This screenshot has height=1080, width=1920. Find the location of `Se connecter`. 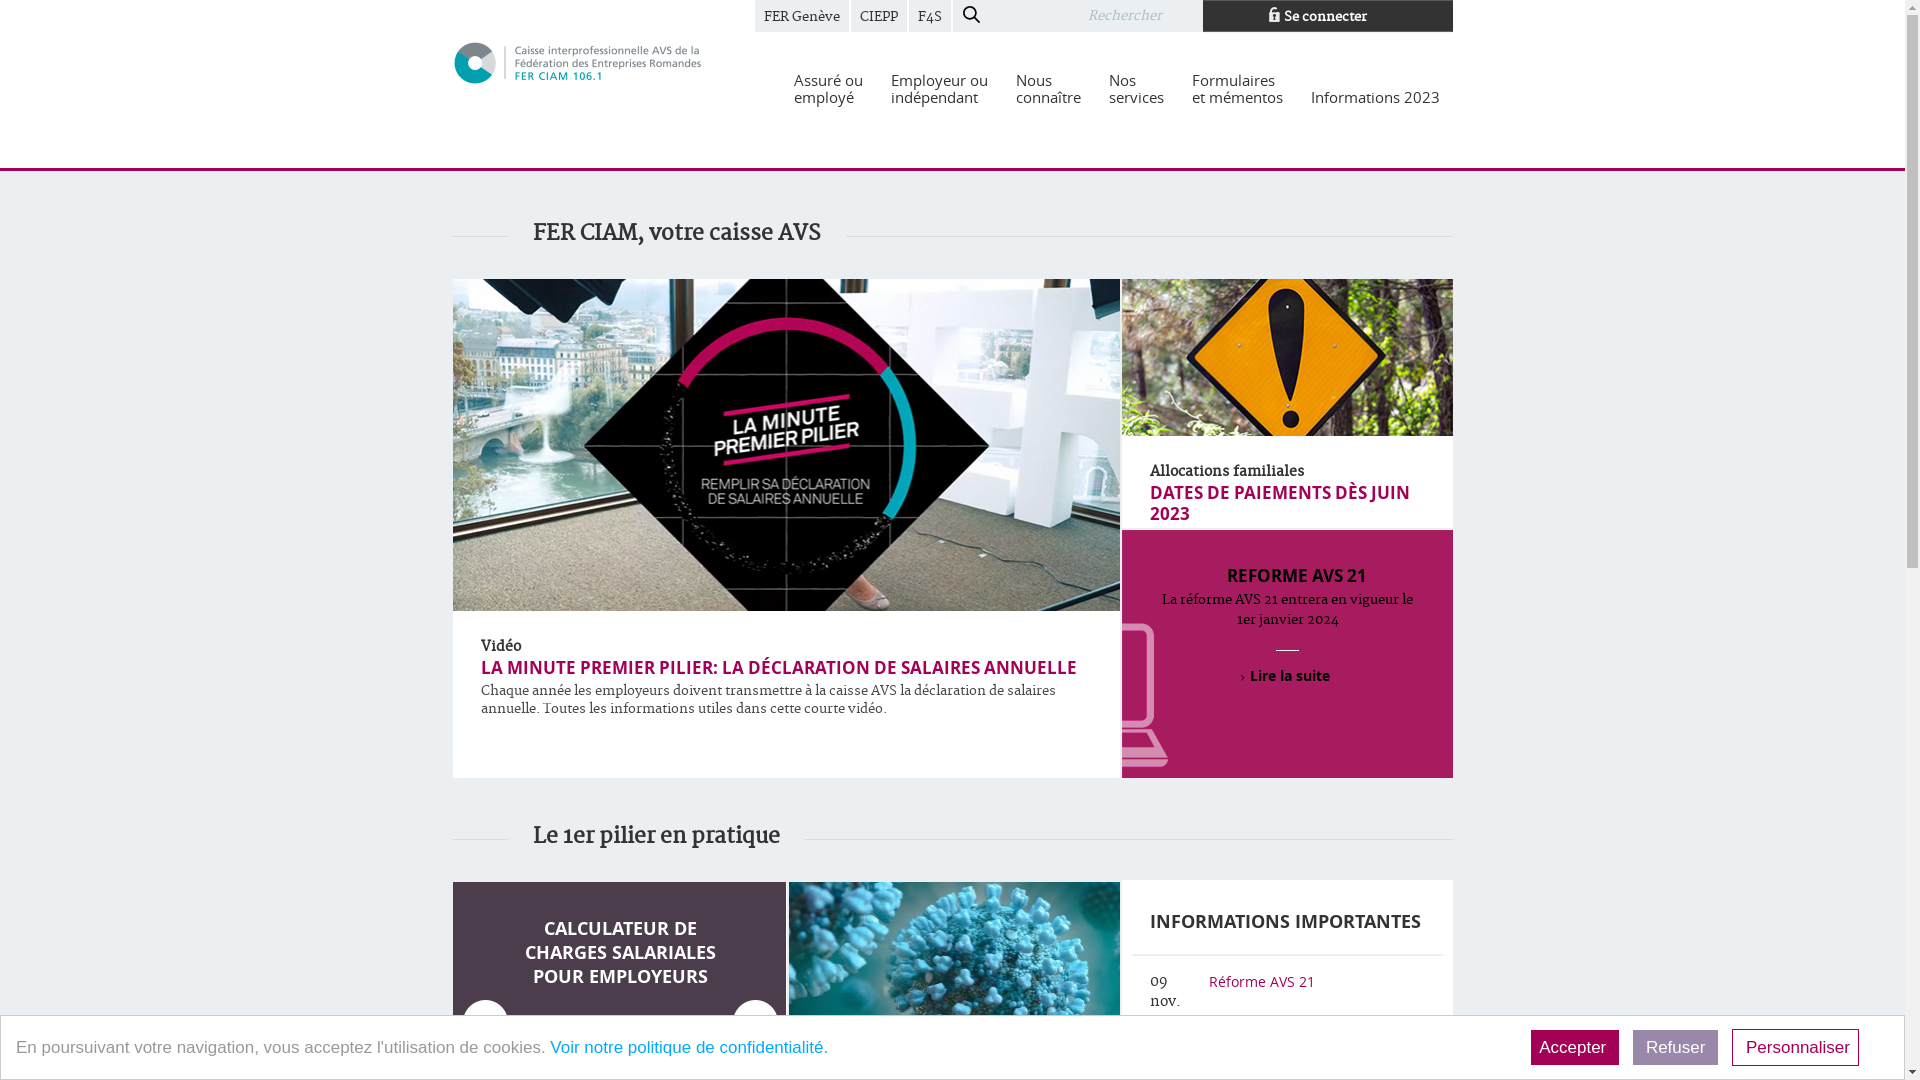

Se connecter is located at coordinates (1327, 16).